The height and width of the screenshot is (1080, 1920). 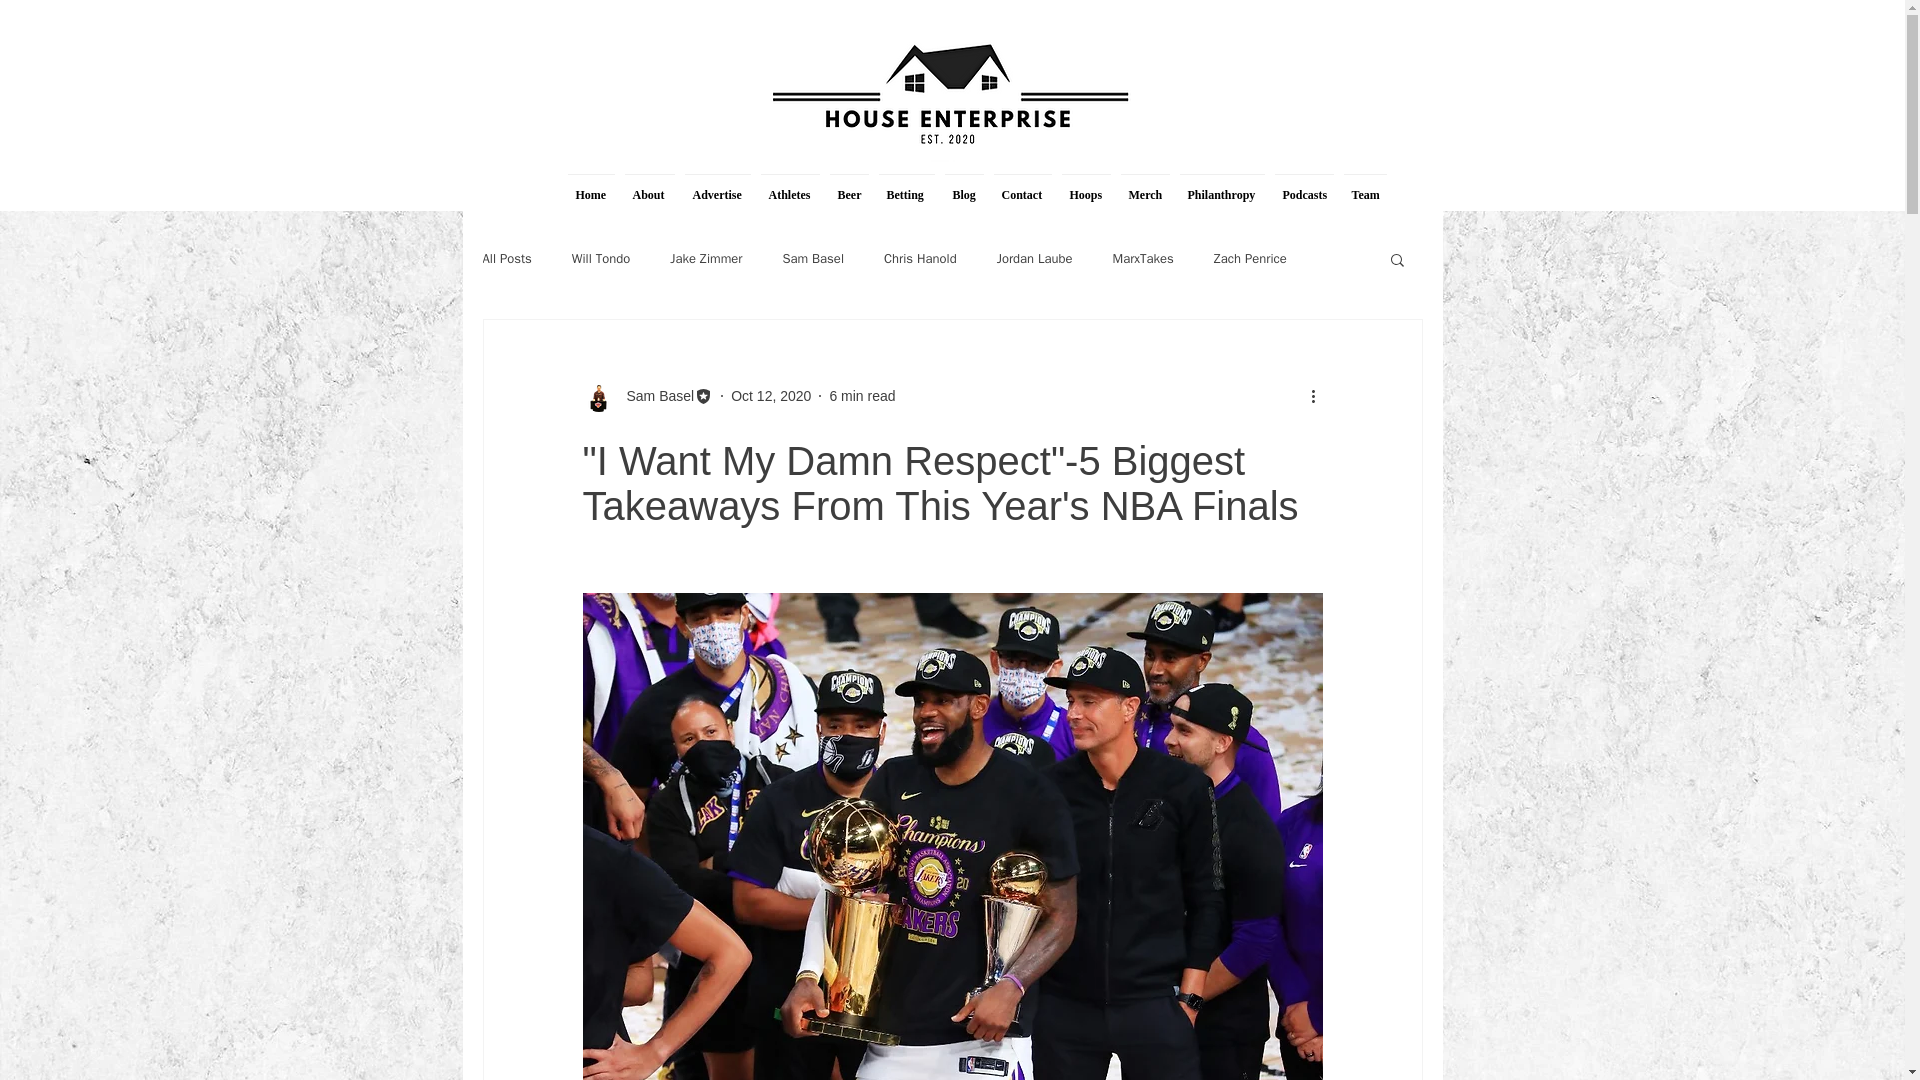 What do you see at coordinates (862, 395) in the screenshot?
I see `6 min read` at bounding box center [862, 395].